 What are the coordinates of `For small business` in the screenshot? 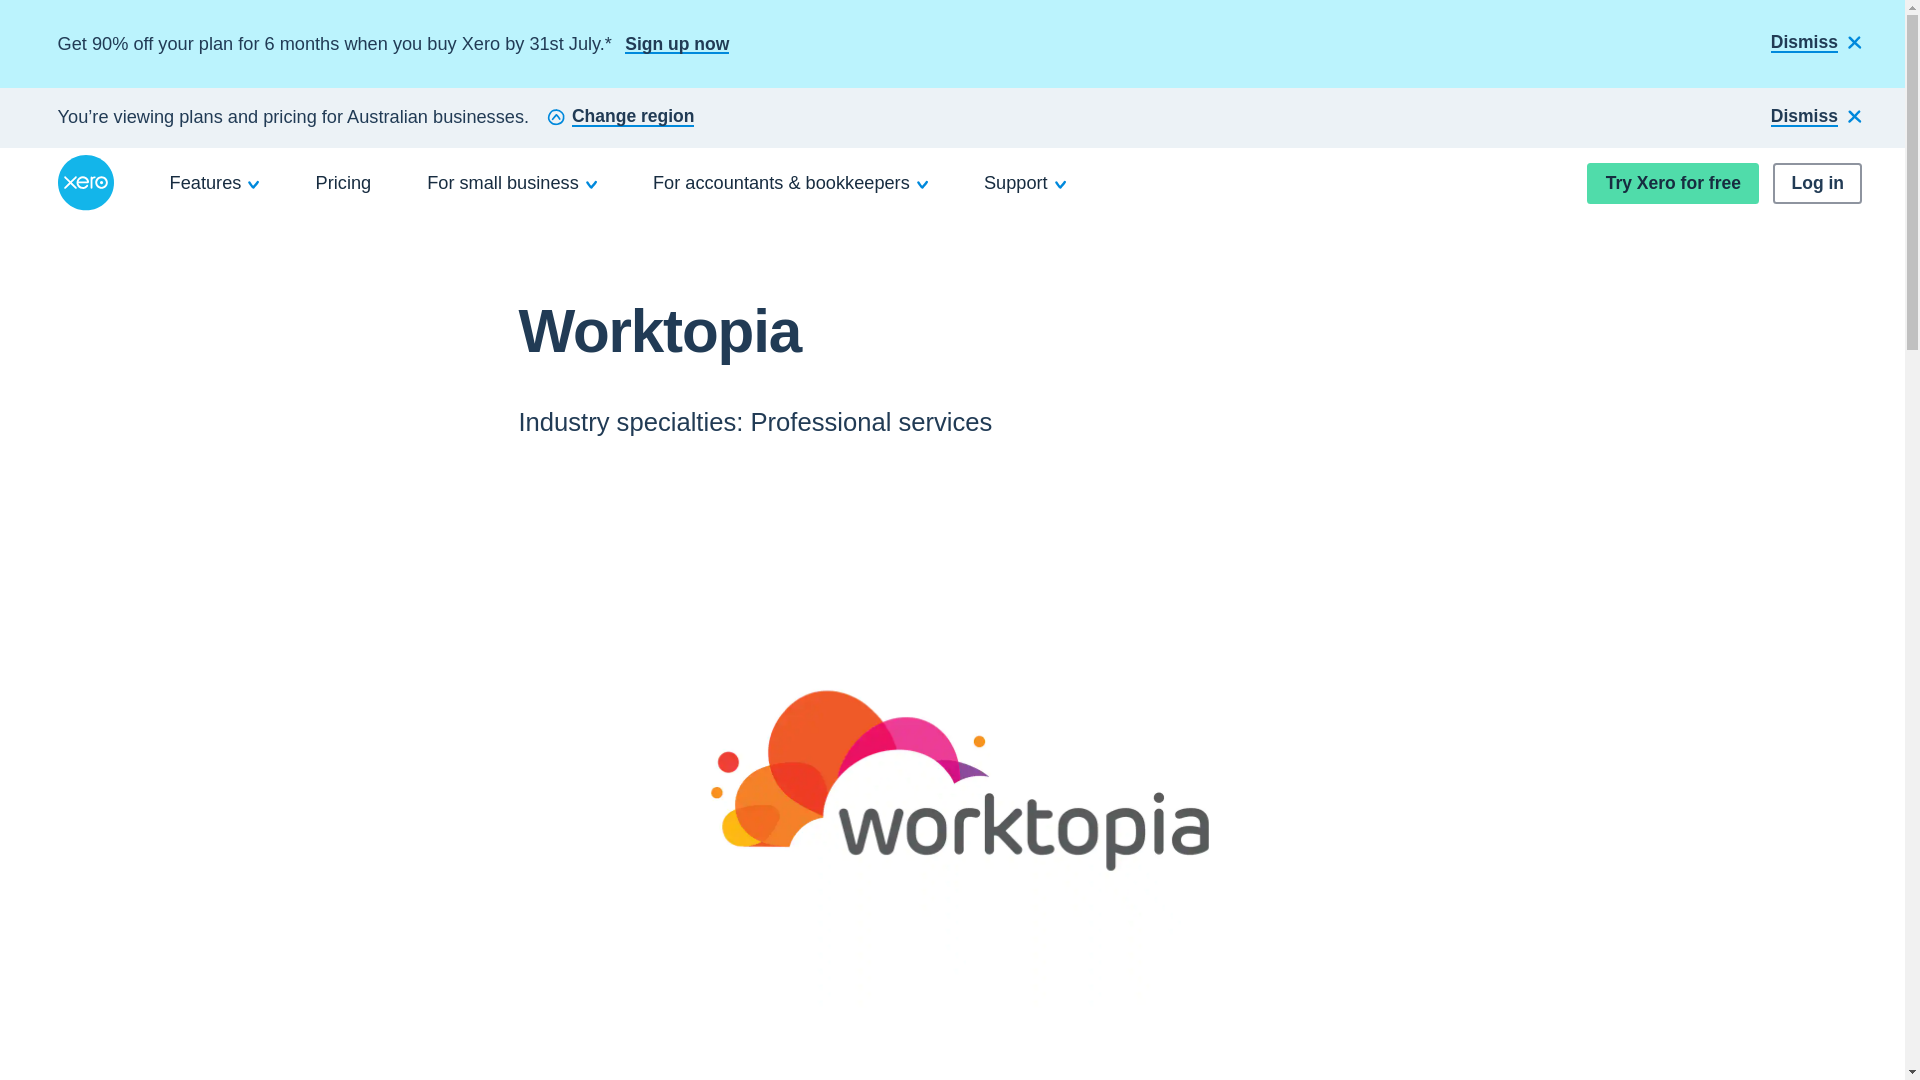 It's located at (512, 182).